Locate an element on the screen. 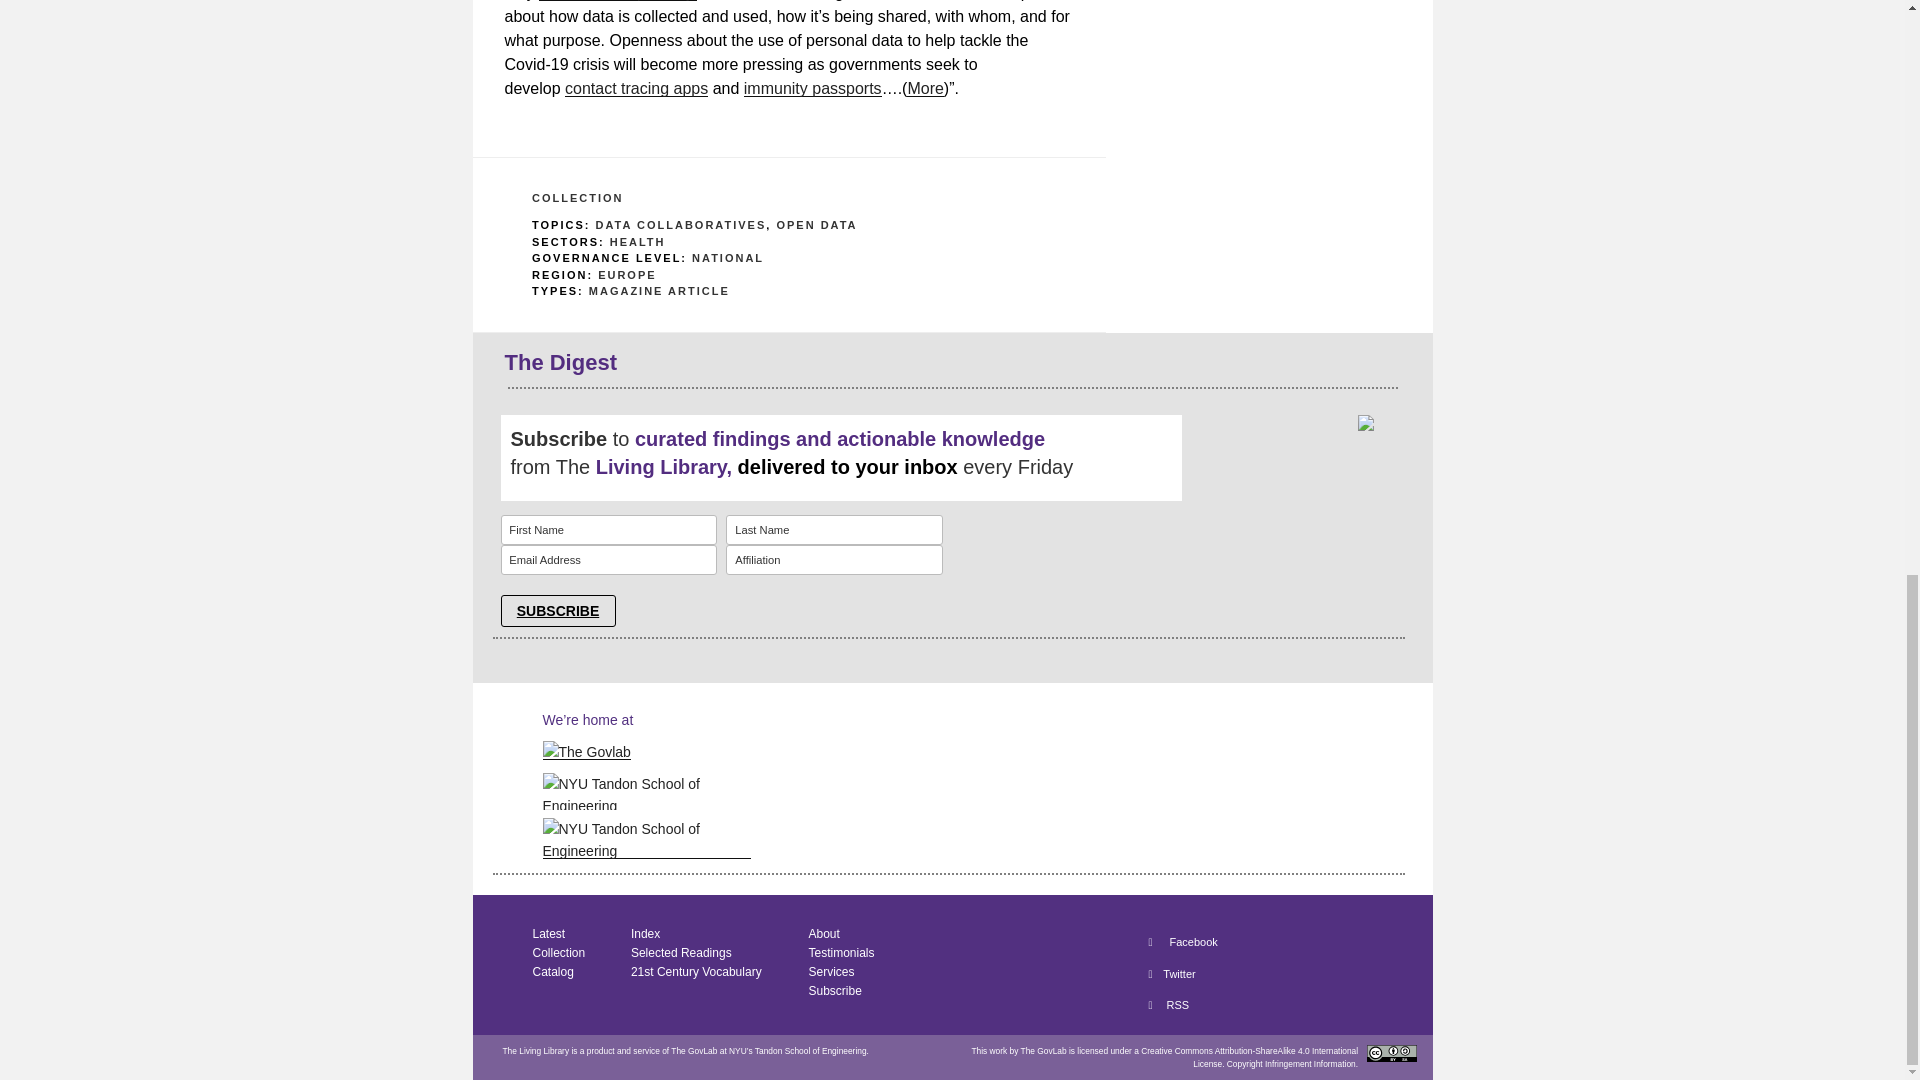  More is located at coordinates (924, 88).